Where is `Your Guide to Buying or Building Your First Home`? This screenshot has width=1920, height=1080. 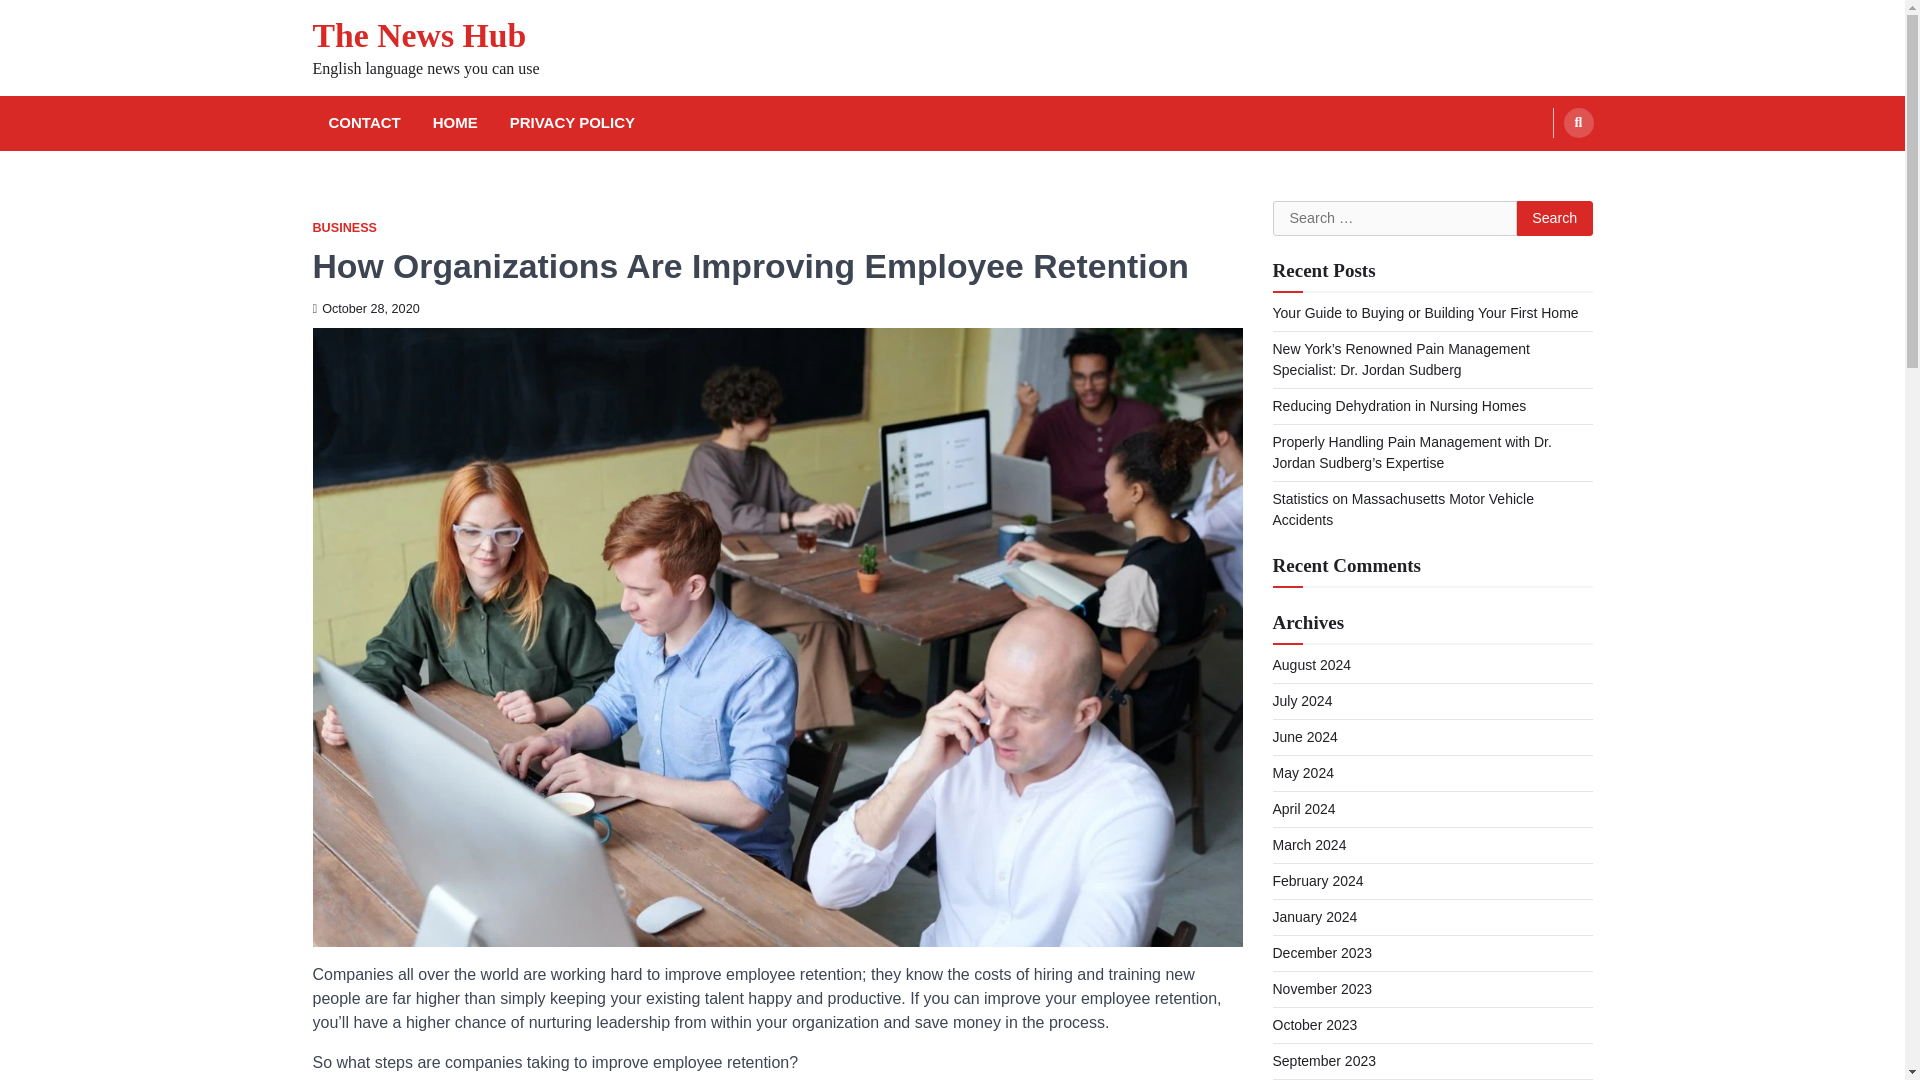
Your Guide to Buying or Building Your First Home is located at coordinates (1424, 312).